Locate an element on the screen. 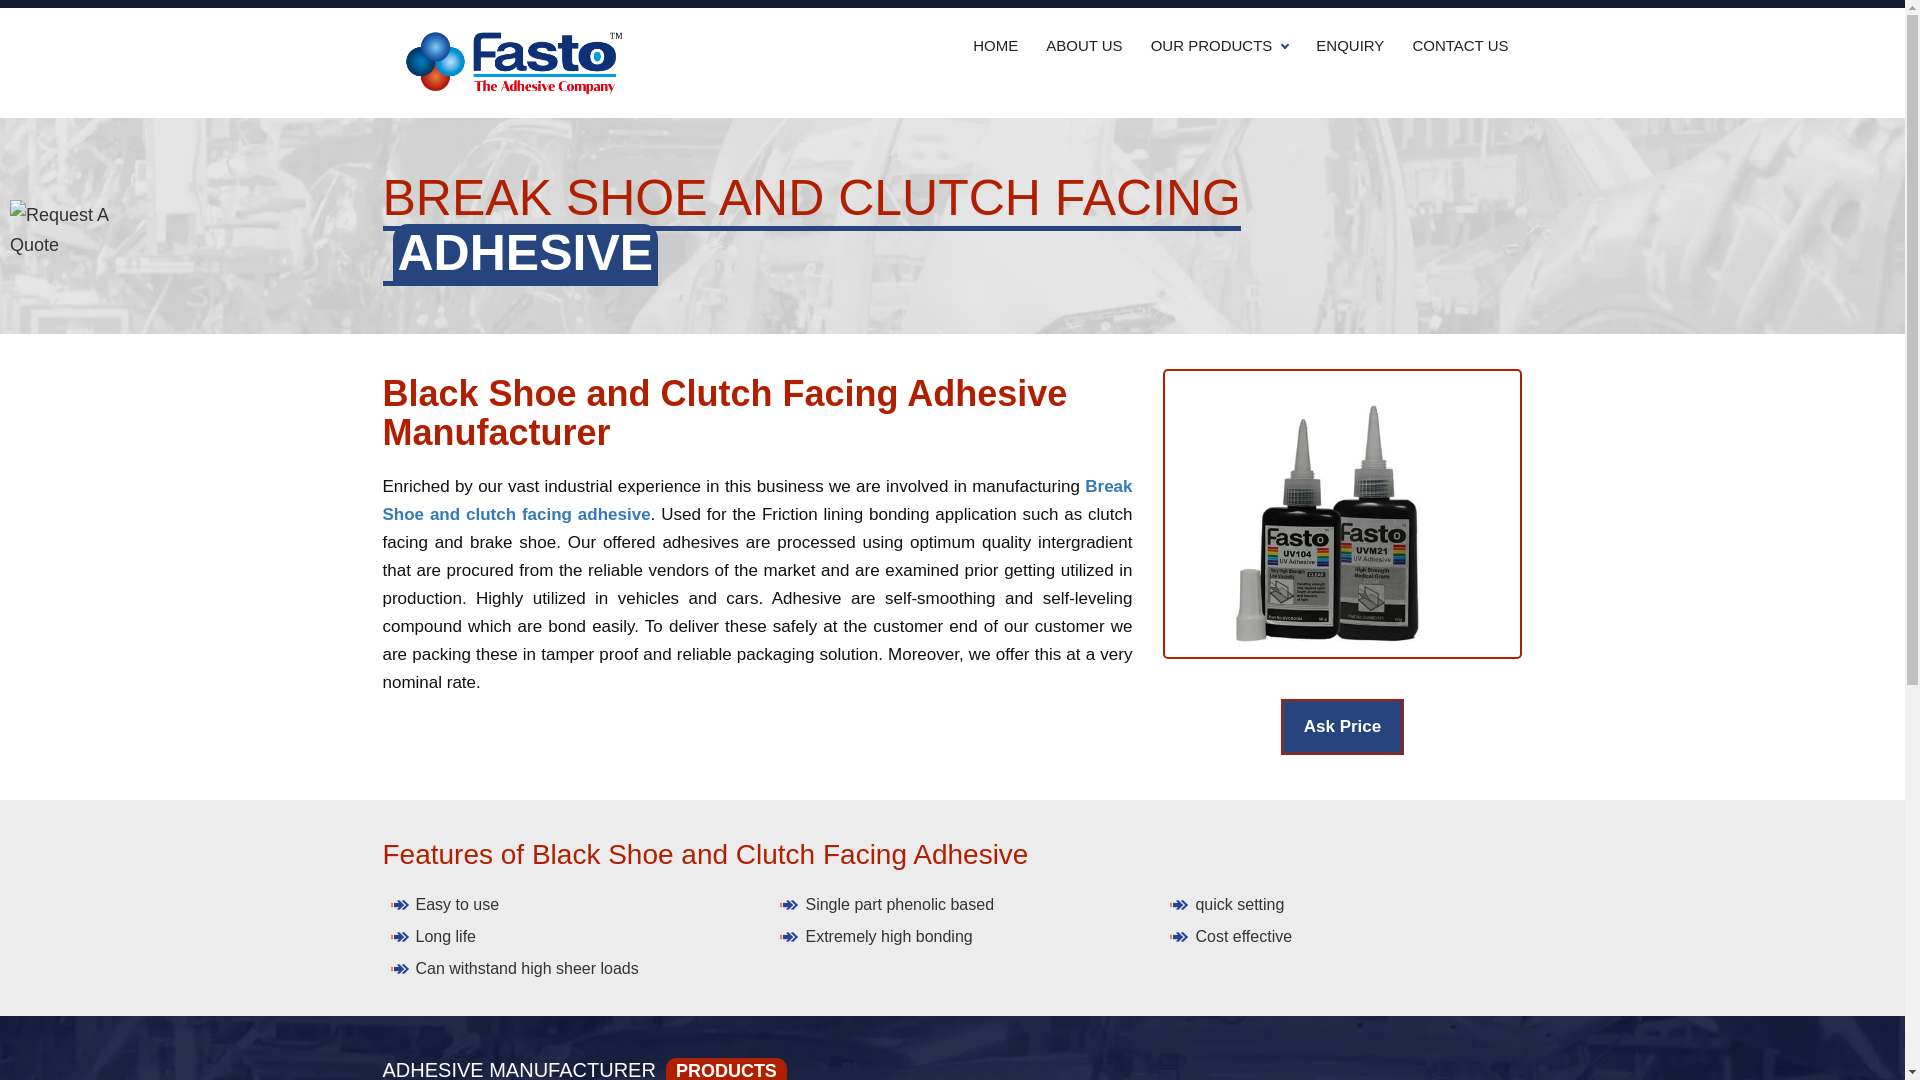 This screenshot has height=1080, width=1920. ABOUT US is located at coordinates (1084, 46).